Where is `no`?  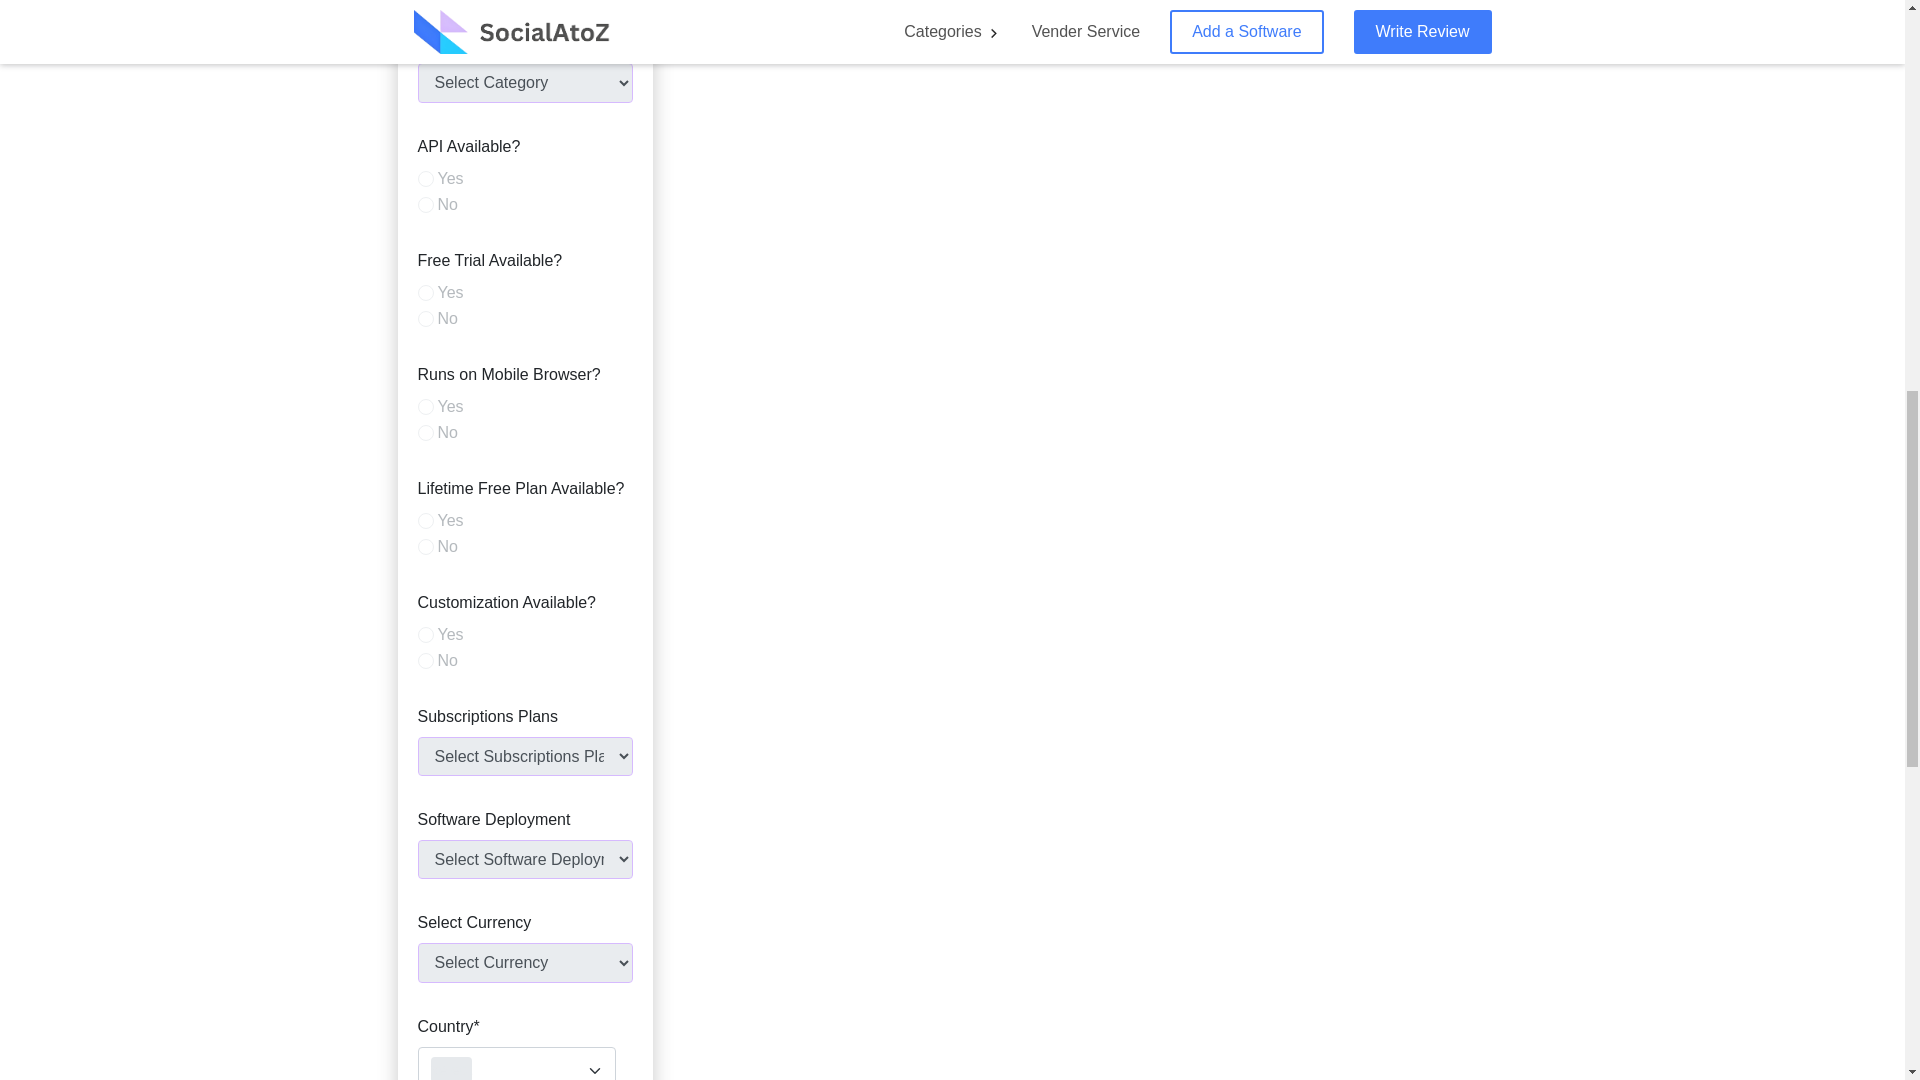
no is located at coordinates (426, 204).